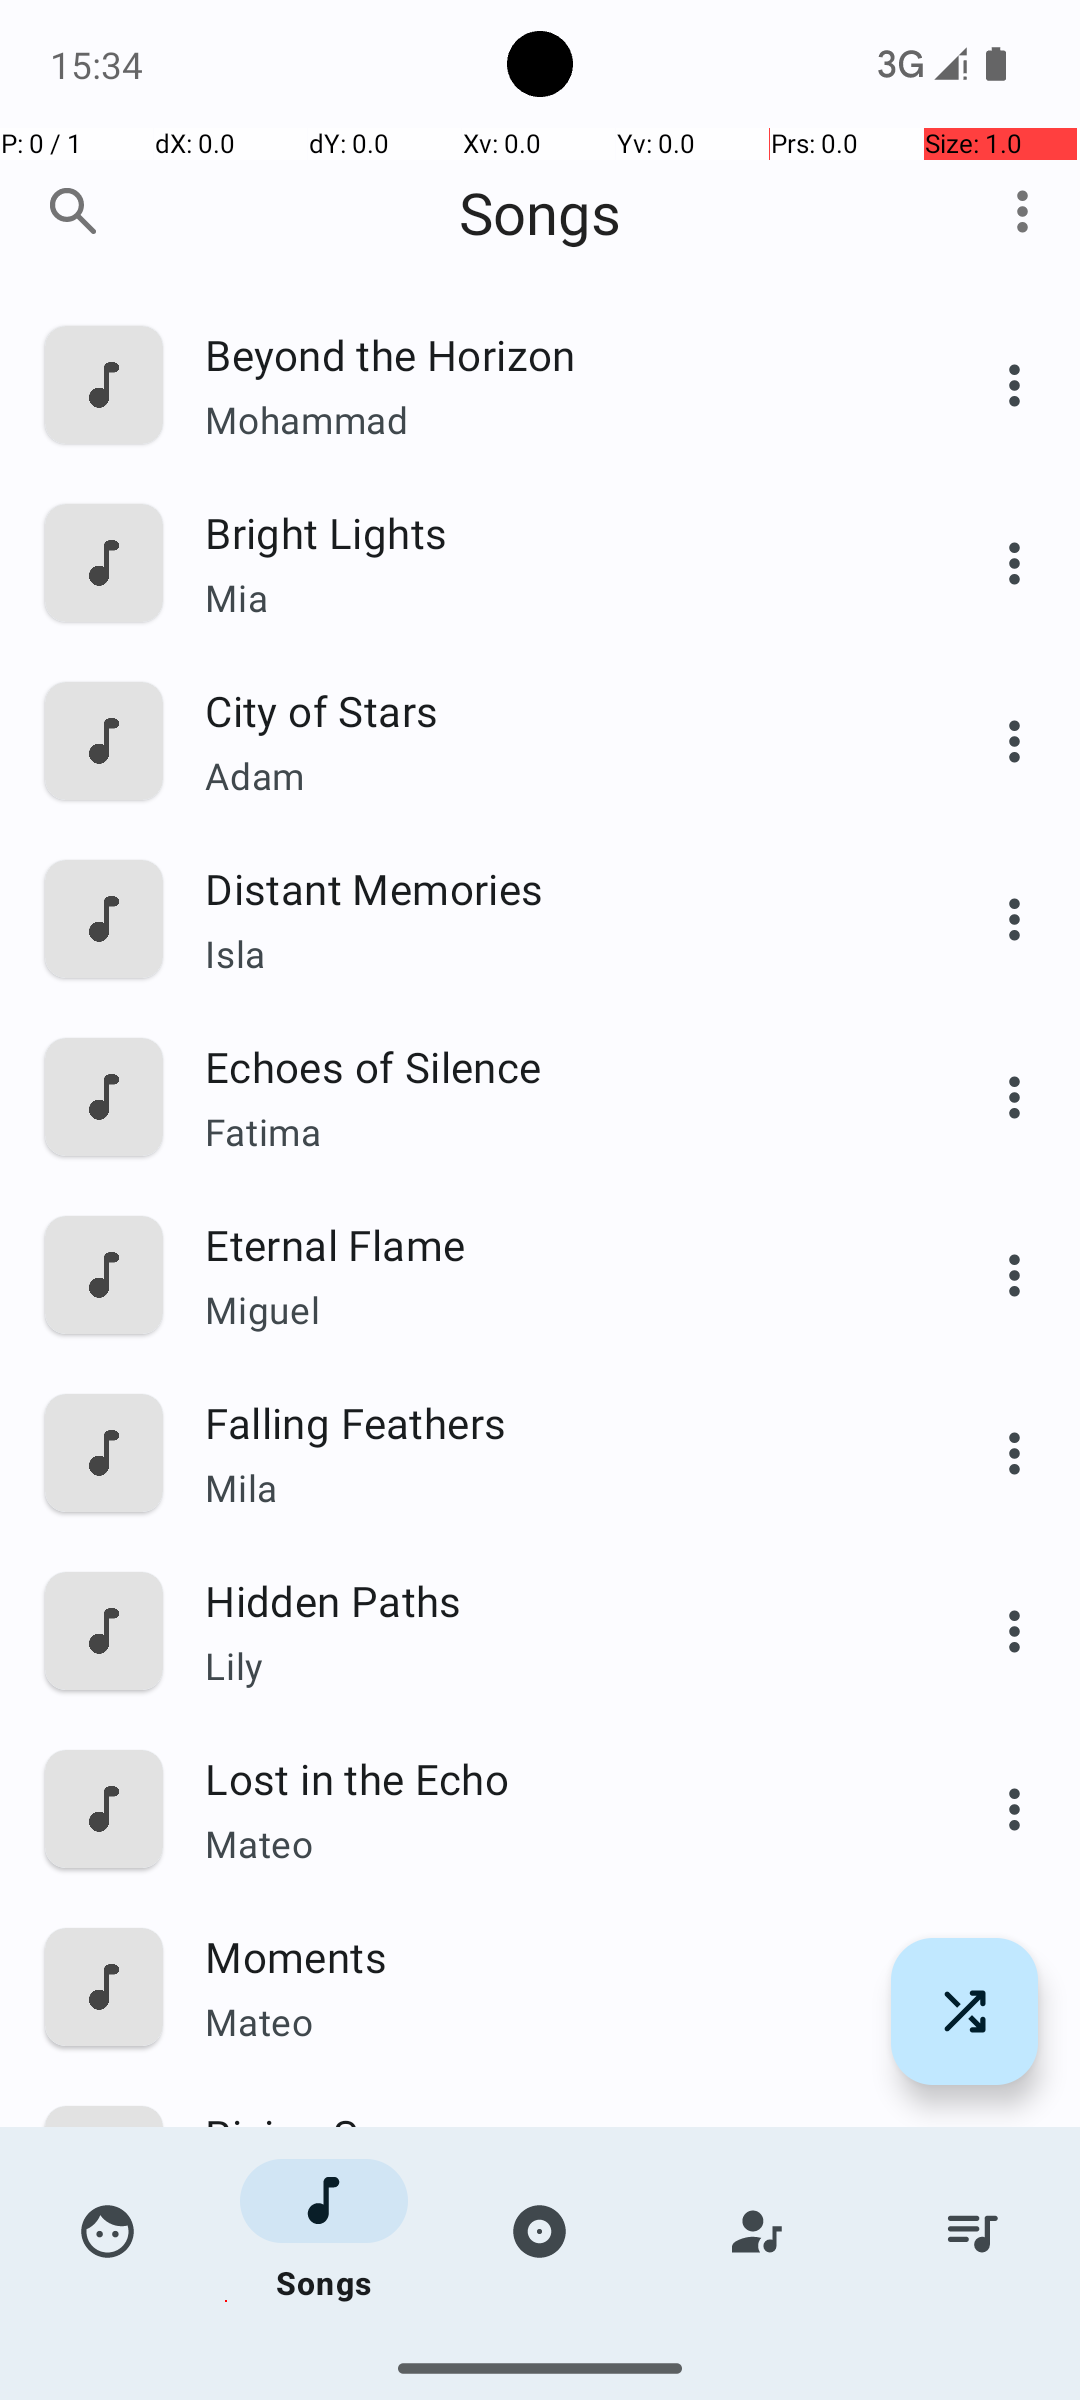 The image size is (1080, 2400). I want to click on Lost in the Echo, so click(557, 1778).